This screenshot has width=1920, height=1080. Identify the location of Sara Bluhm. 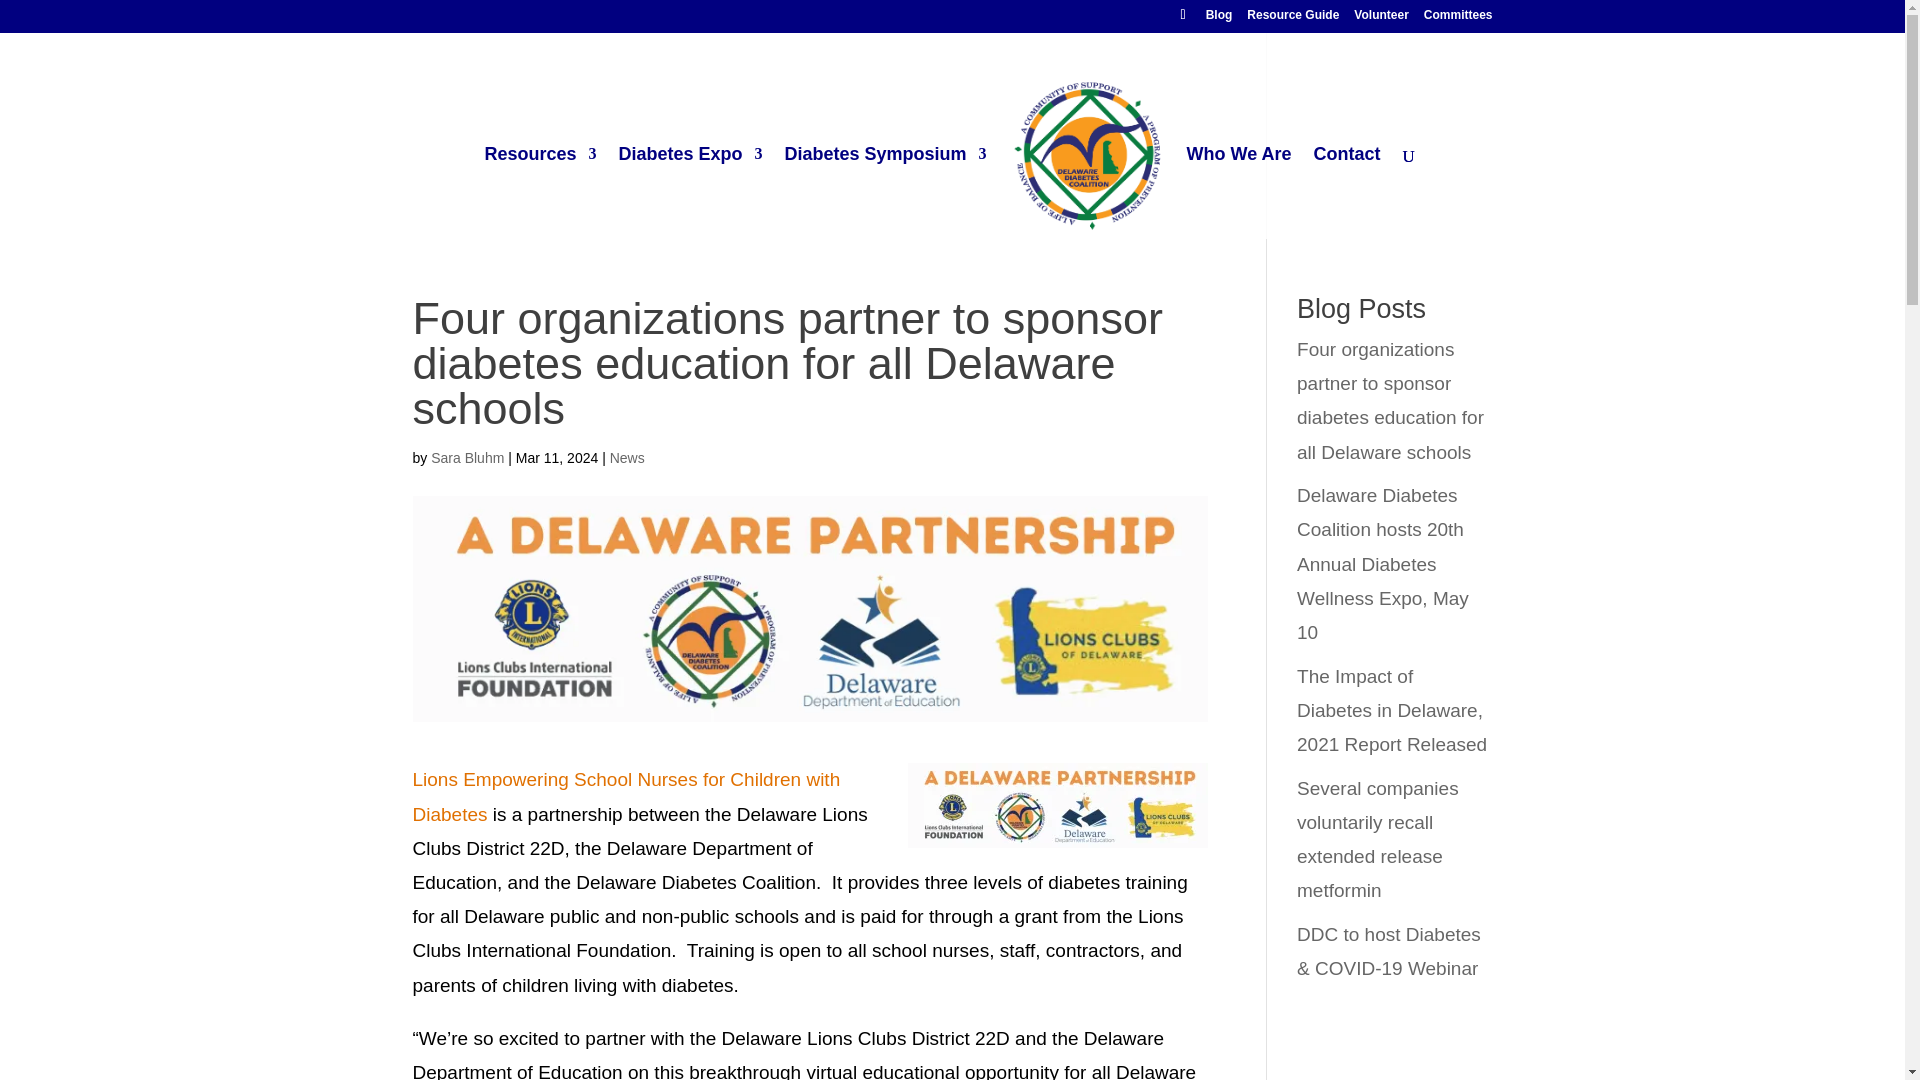
(466, 458).